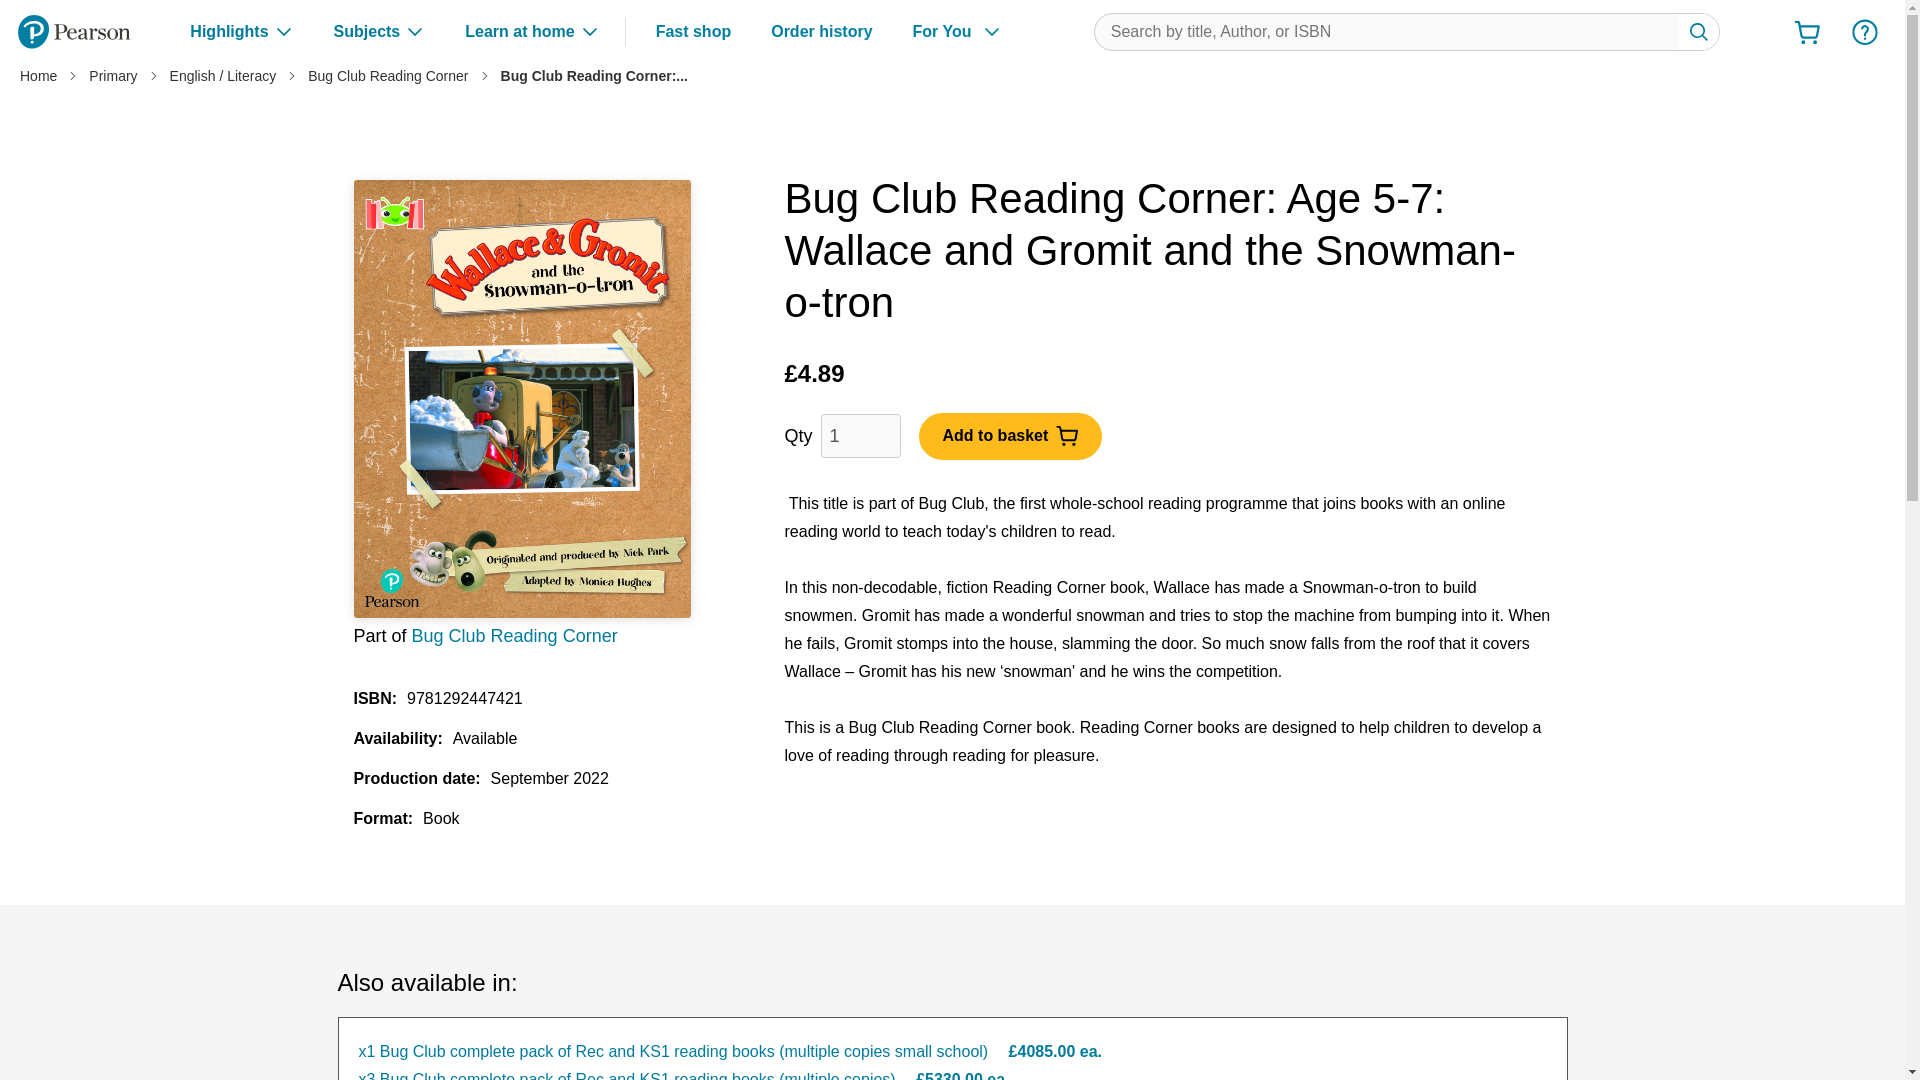  I want to click on Search by title, Author, or ISBN, so click(1407, 31).